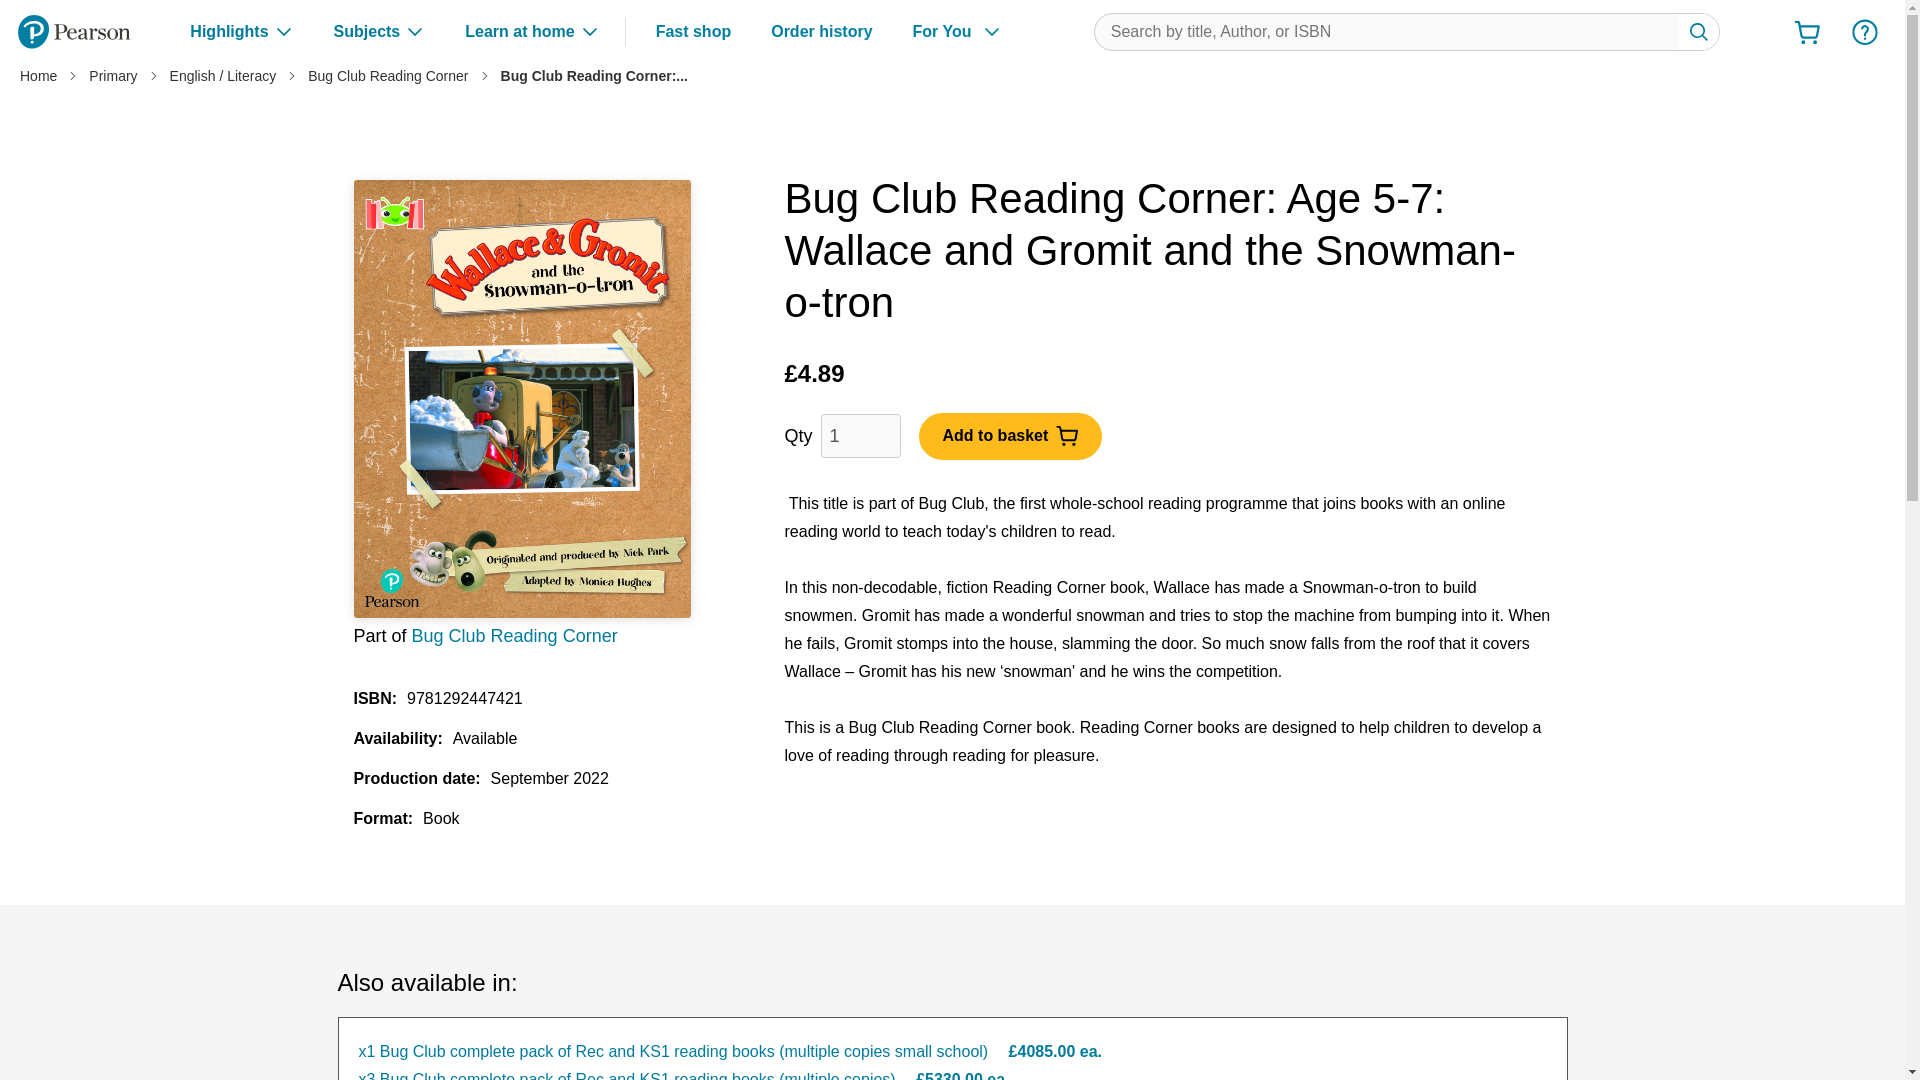  I want to click on Search by title, Author, or ISBN, so click(1407, 31).